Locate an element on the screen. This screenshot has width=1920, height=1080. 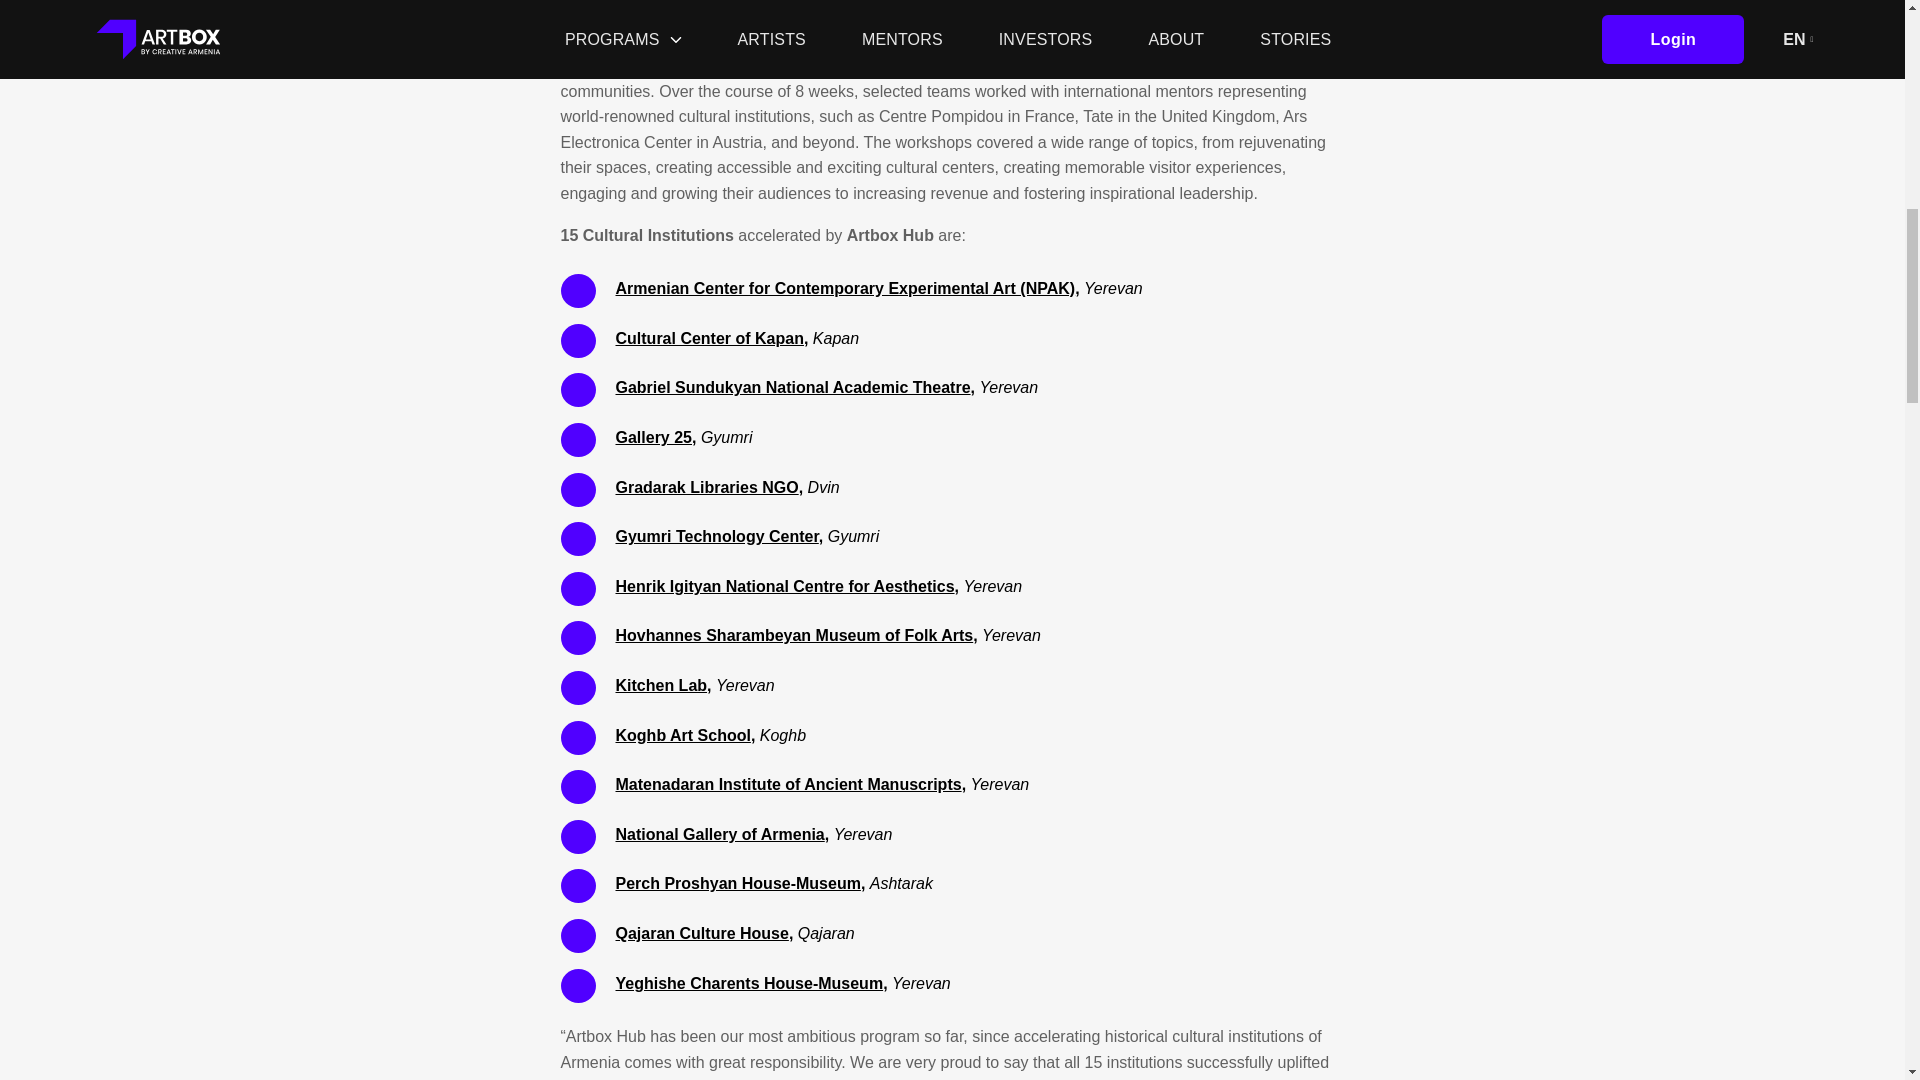
Gyumri Technology Center is located at coordinates (718, 536).